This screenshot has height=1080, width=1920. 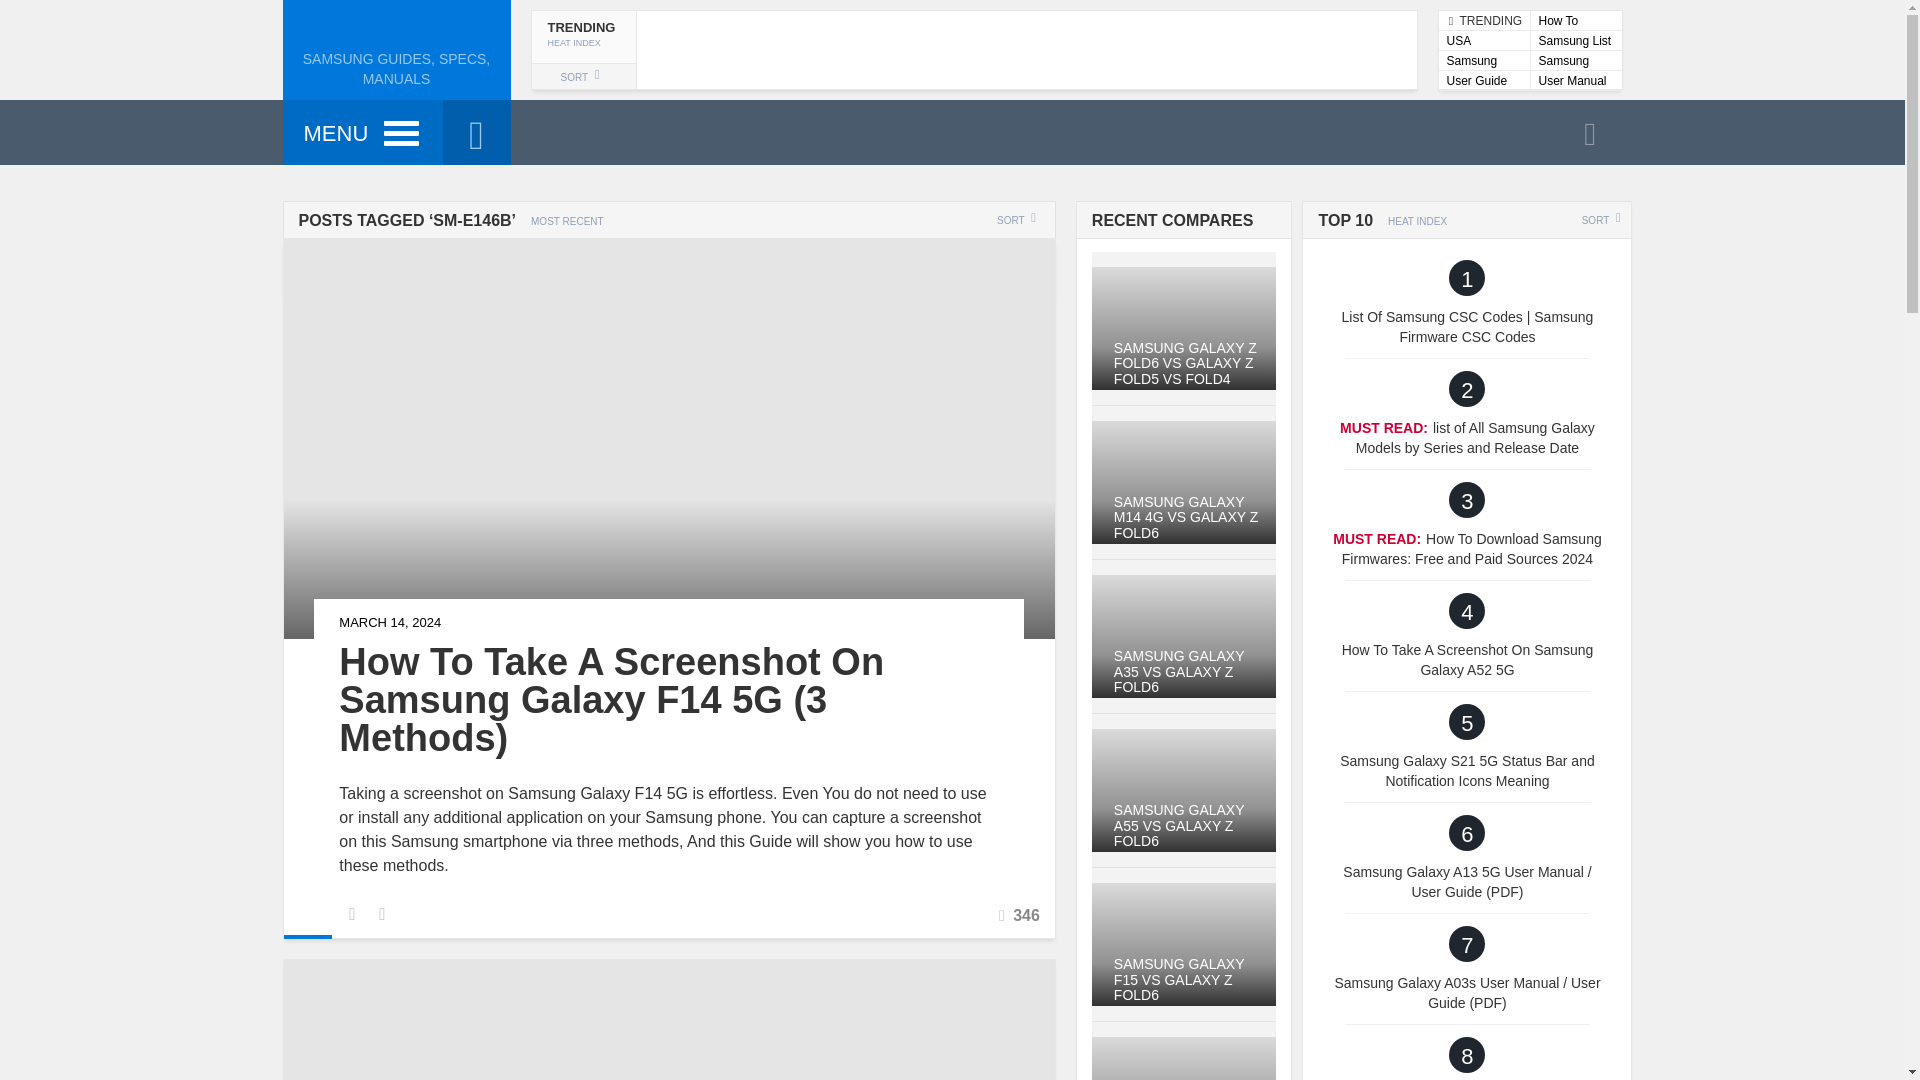 I want to click on Samsung Lists, so click(x=1483, y=60).